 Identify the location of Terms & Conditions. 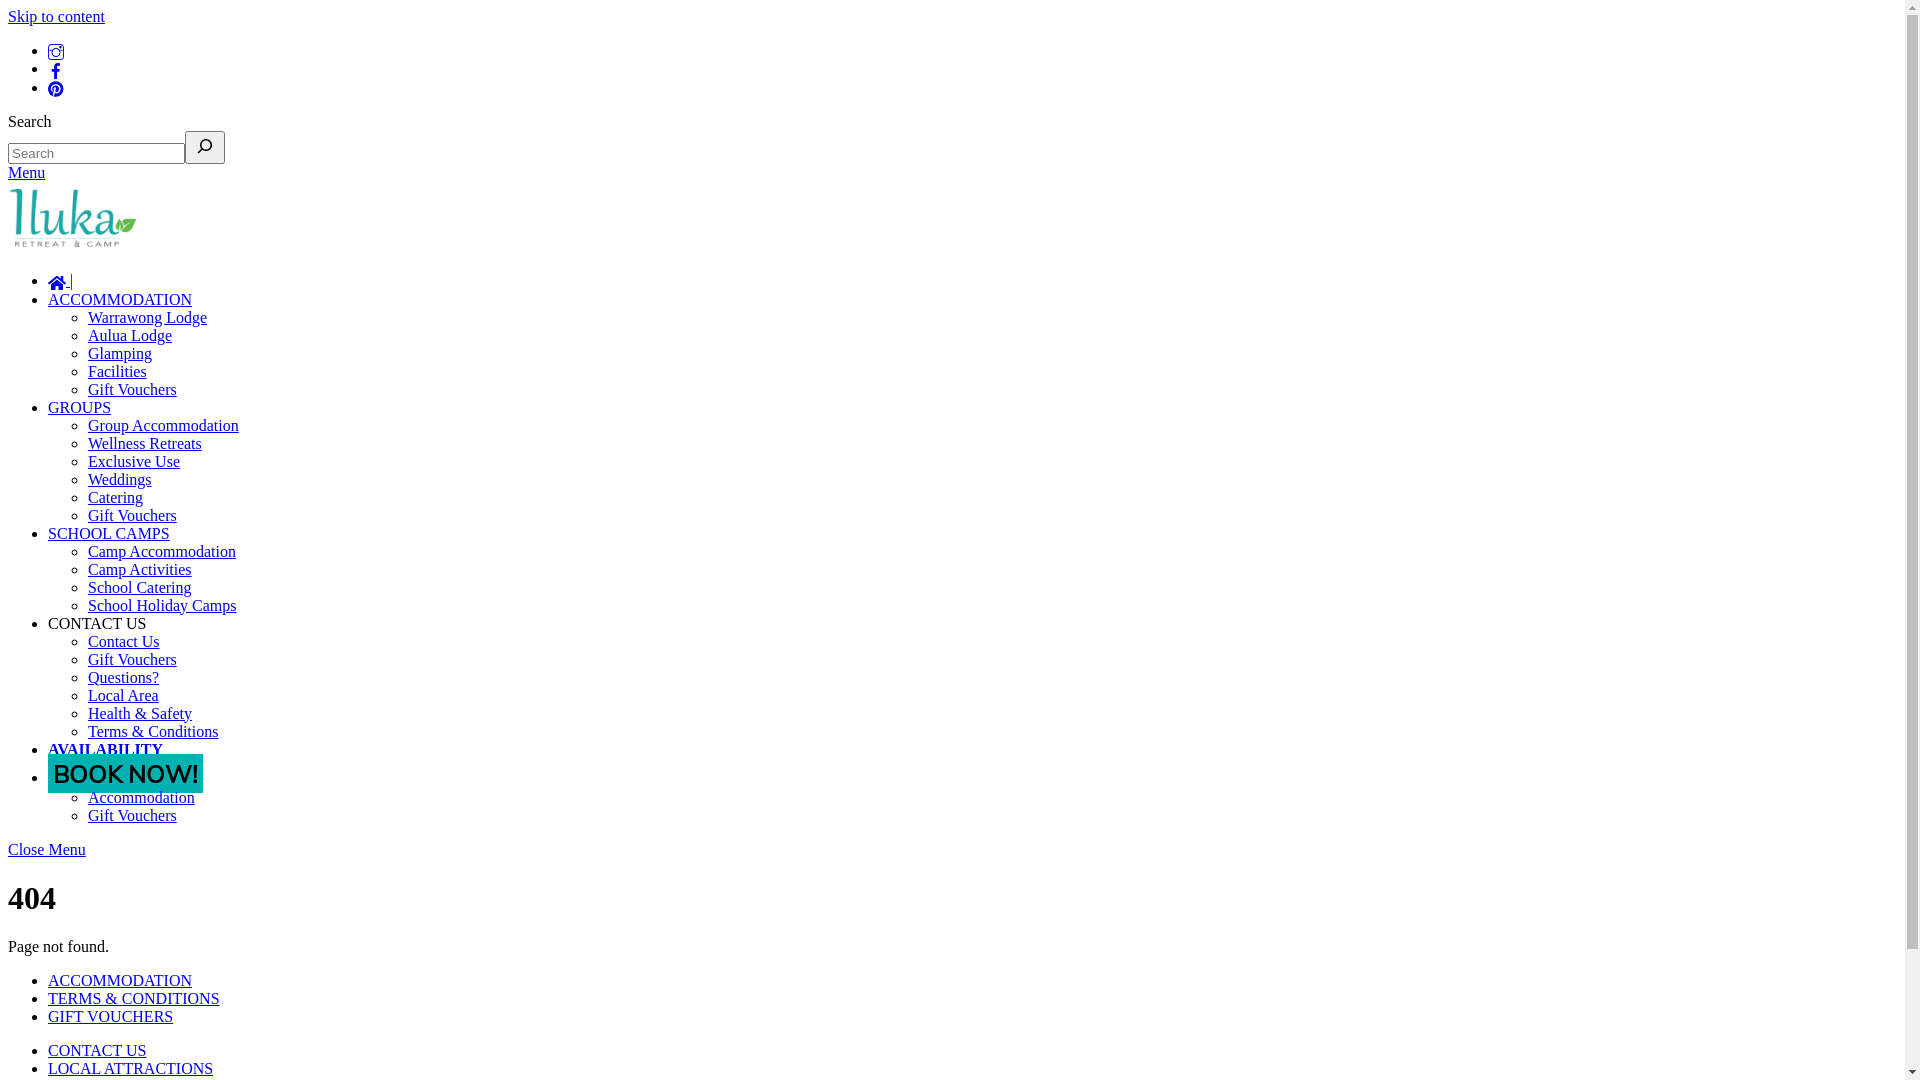
(153, 730).